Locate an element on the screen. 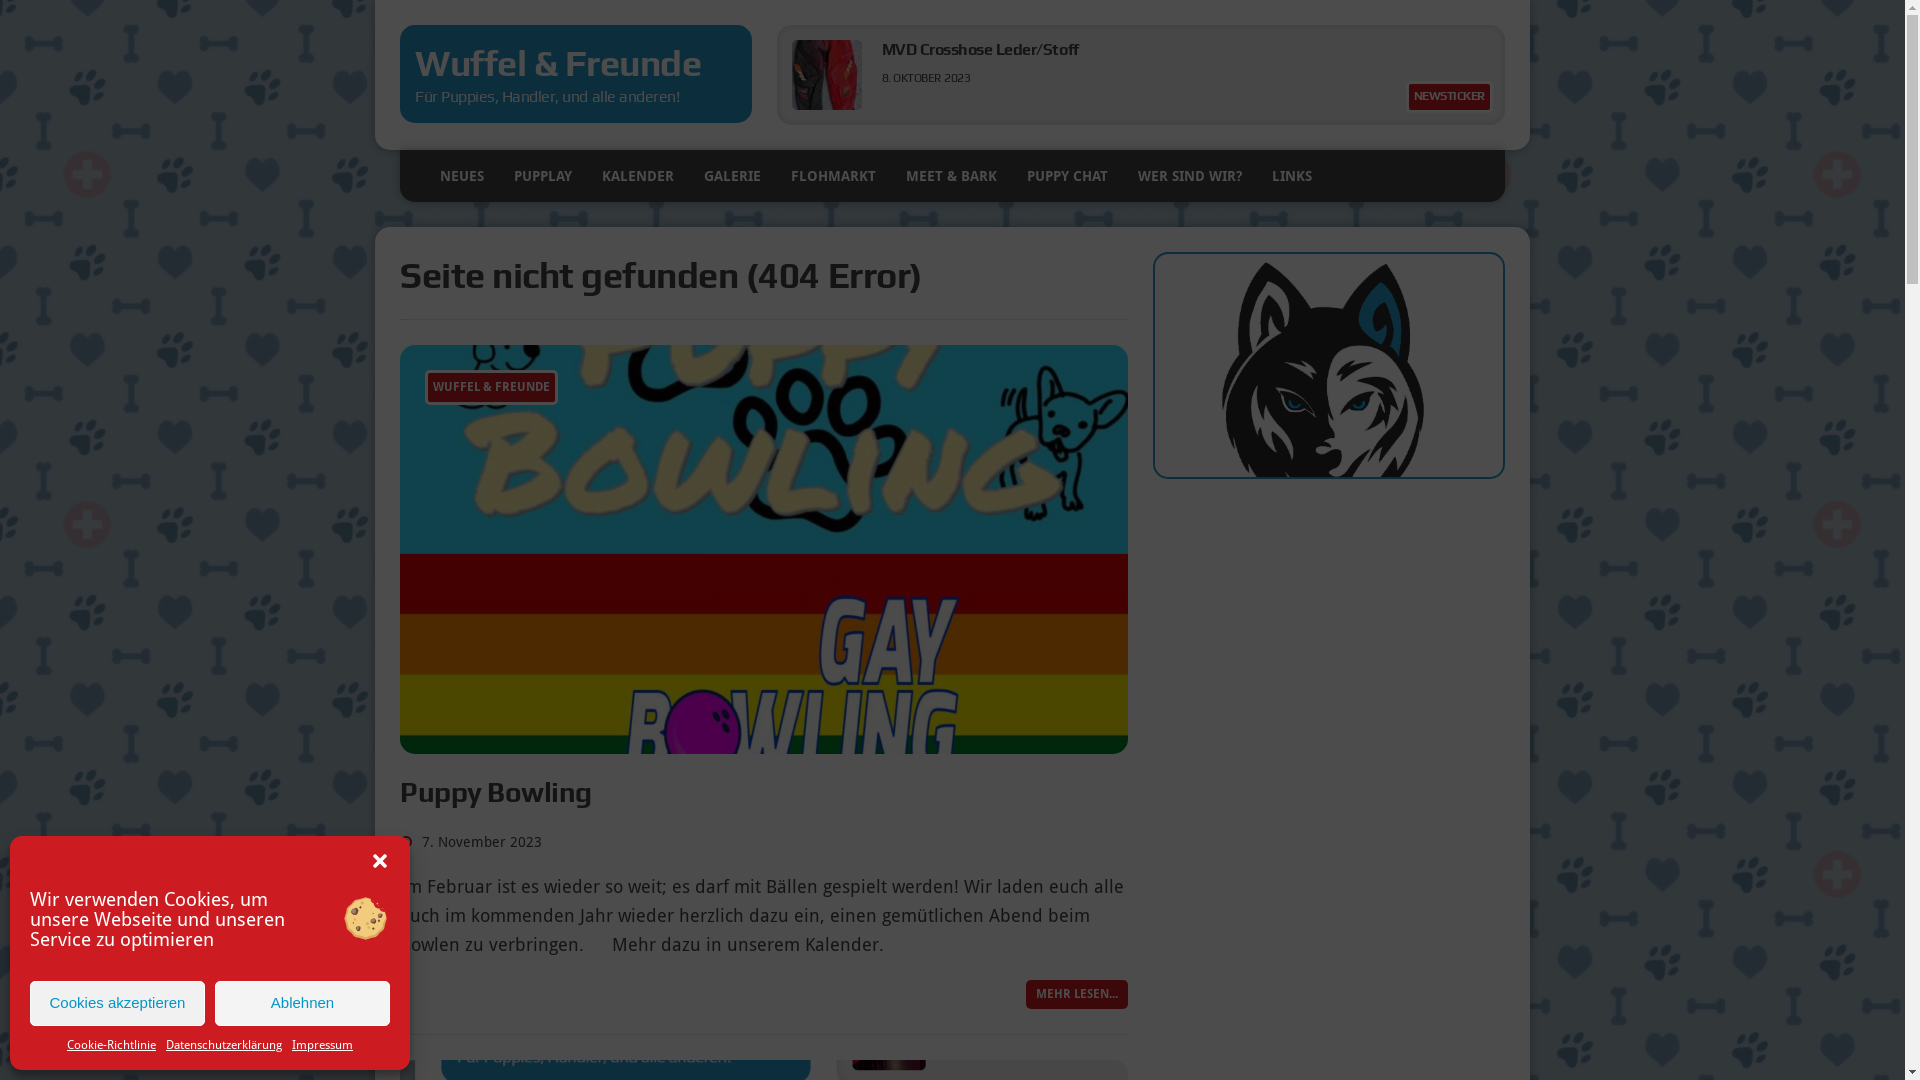 The height and width of the screenshot is (1080, 1920). MVD Crosshose Leder/Stoff is located at coordinates (980, 50).